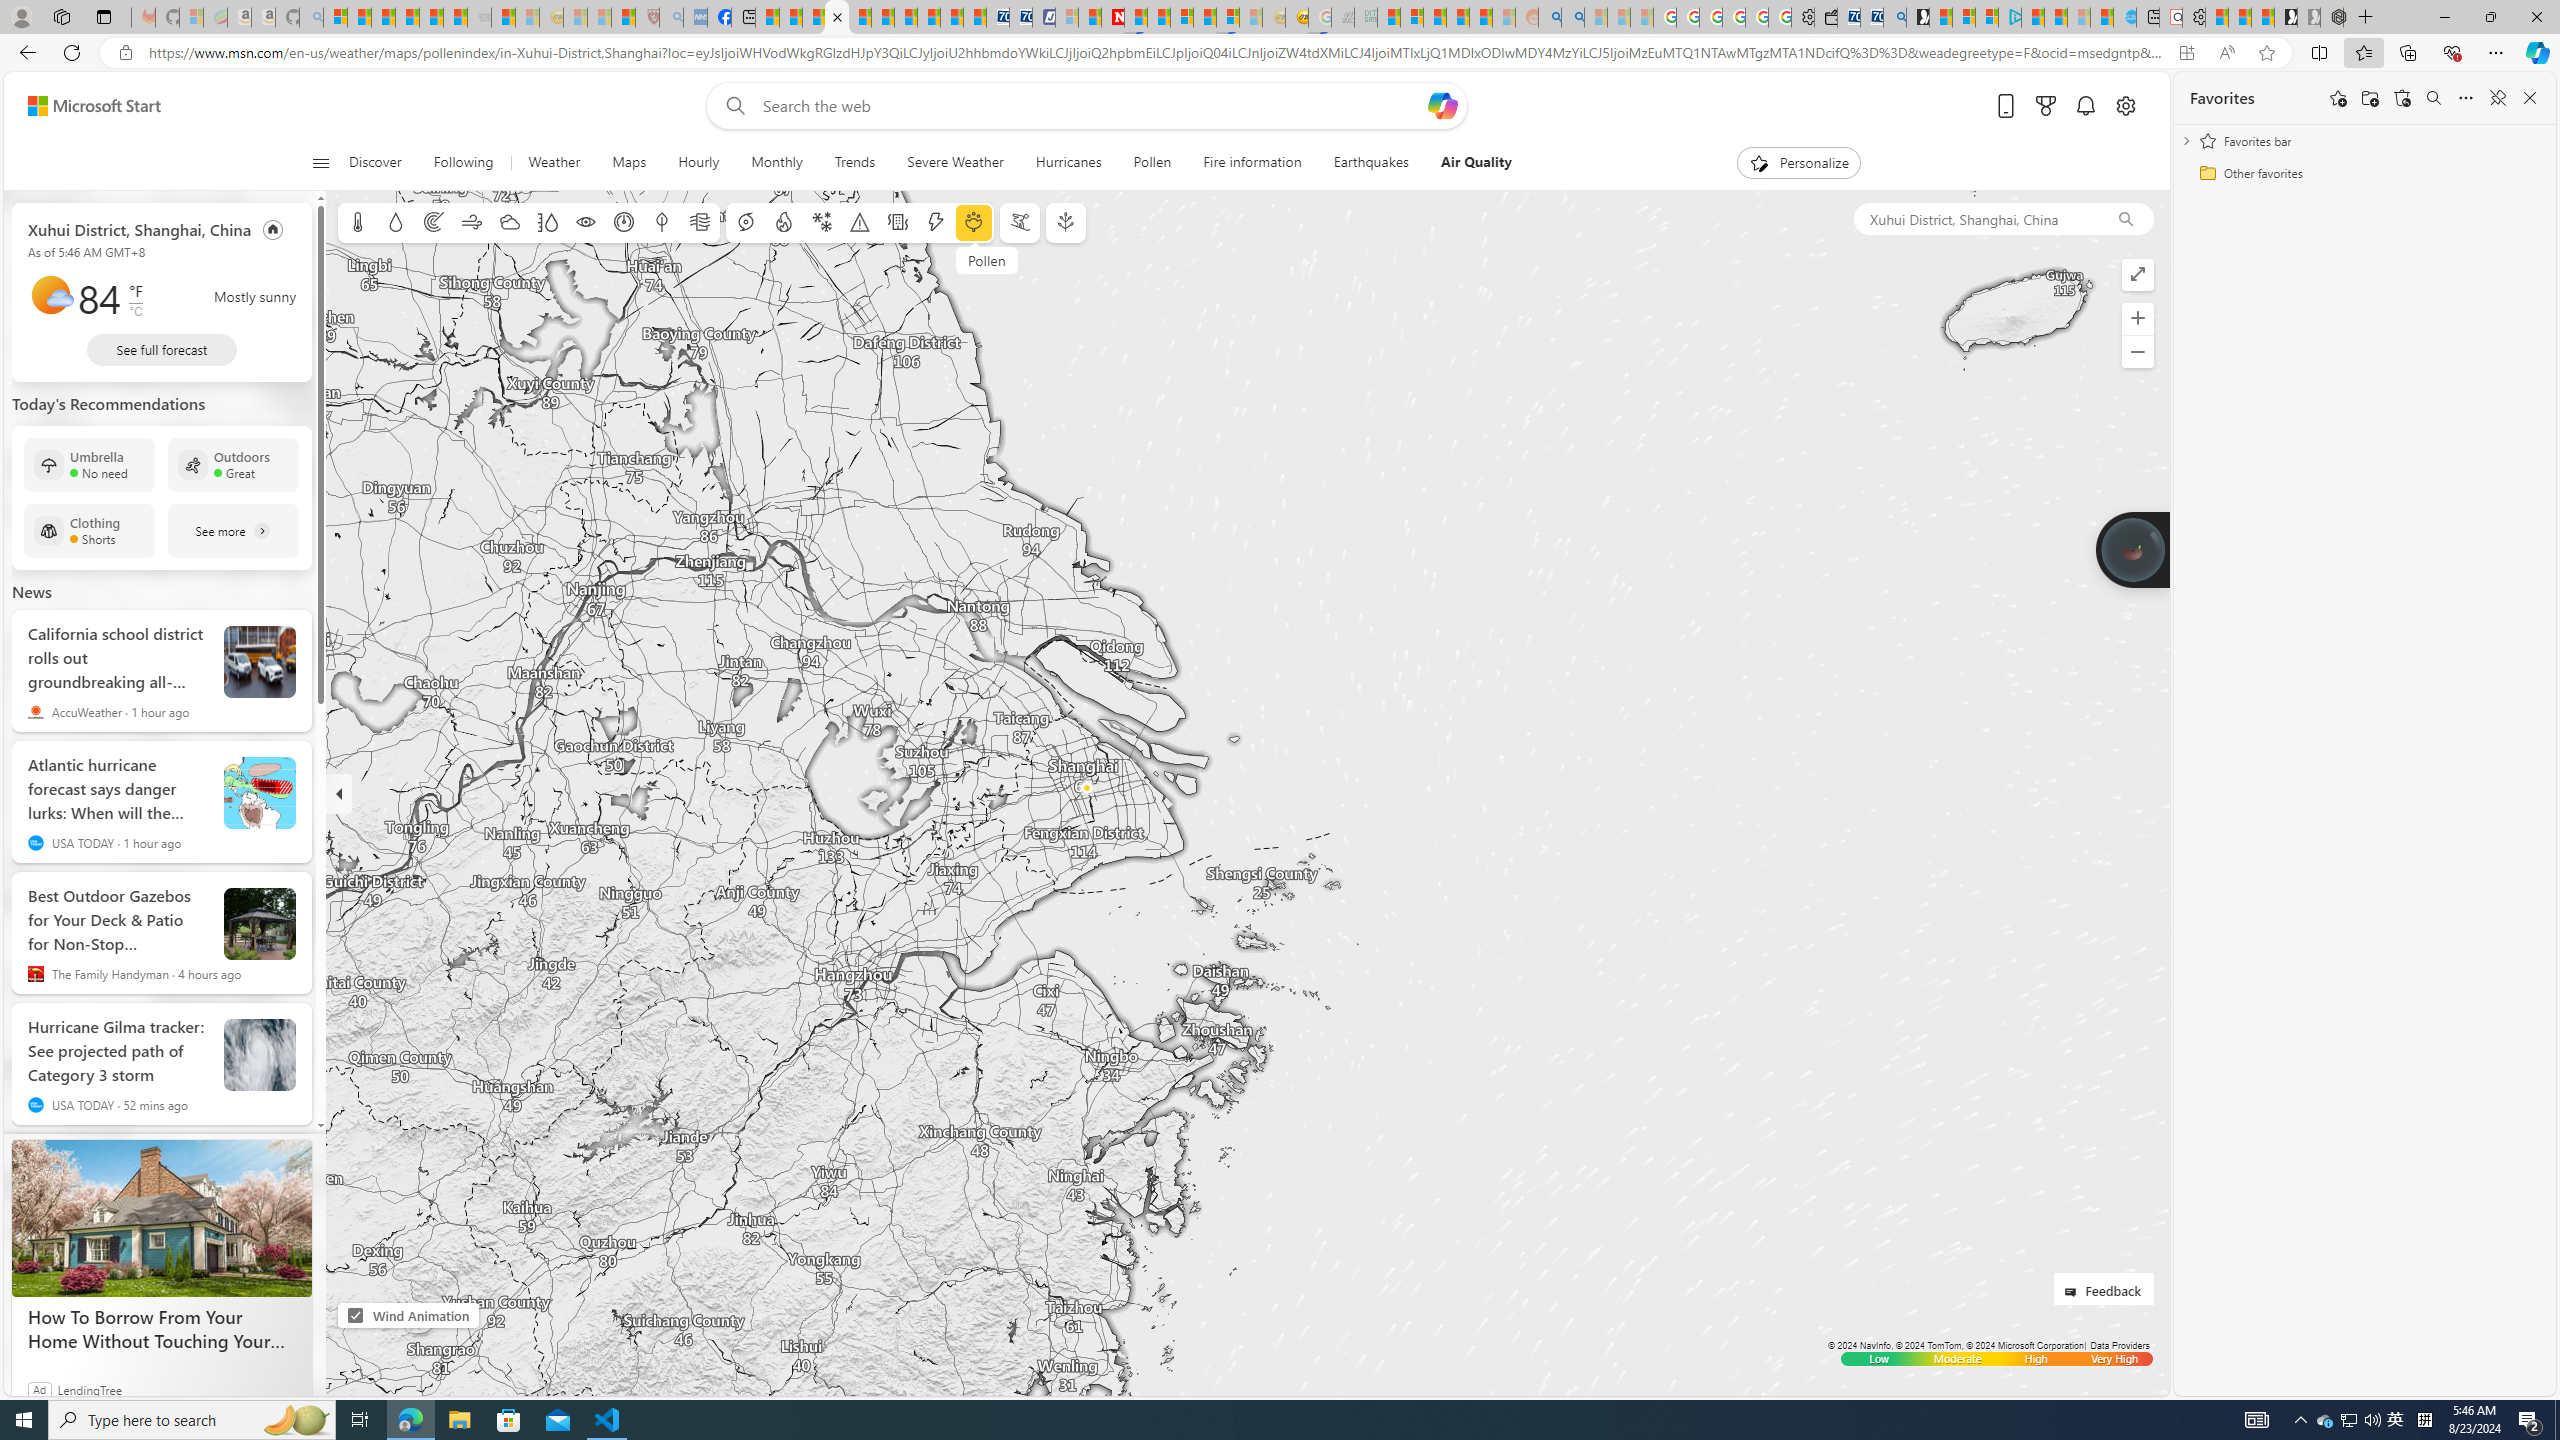 This screenshot has width=2560, height=1440. Describe the element at coordinates (1152, 163) in the screenshot. I see `Pollen` at that location.